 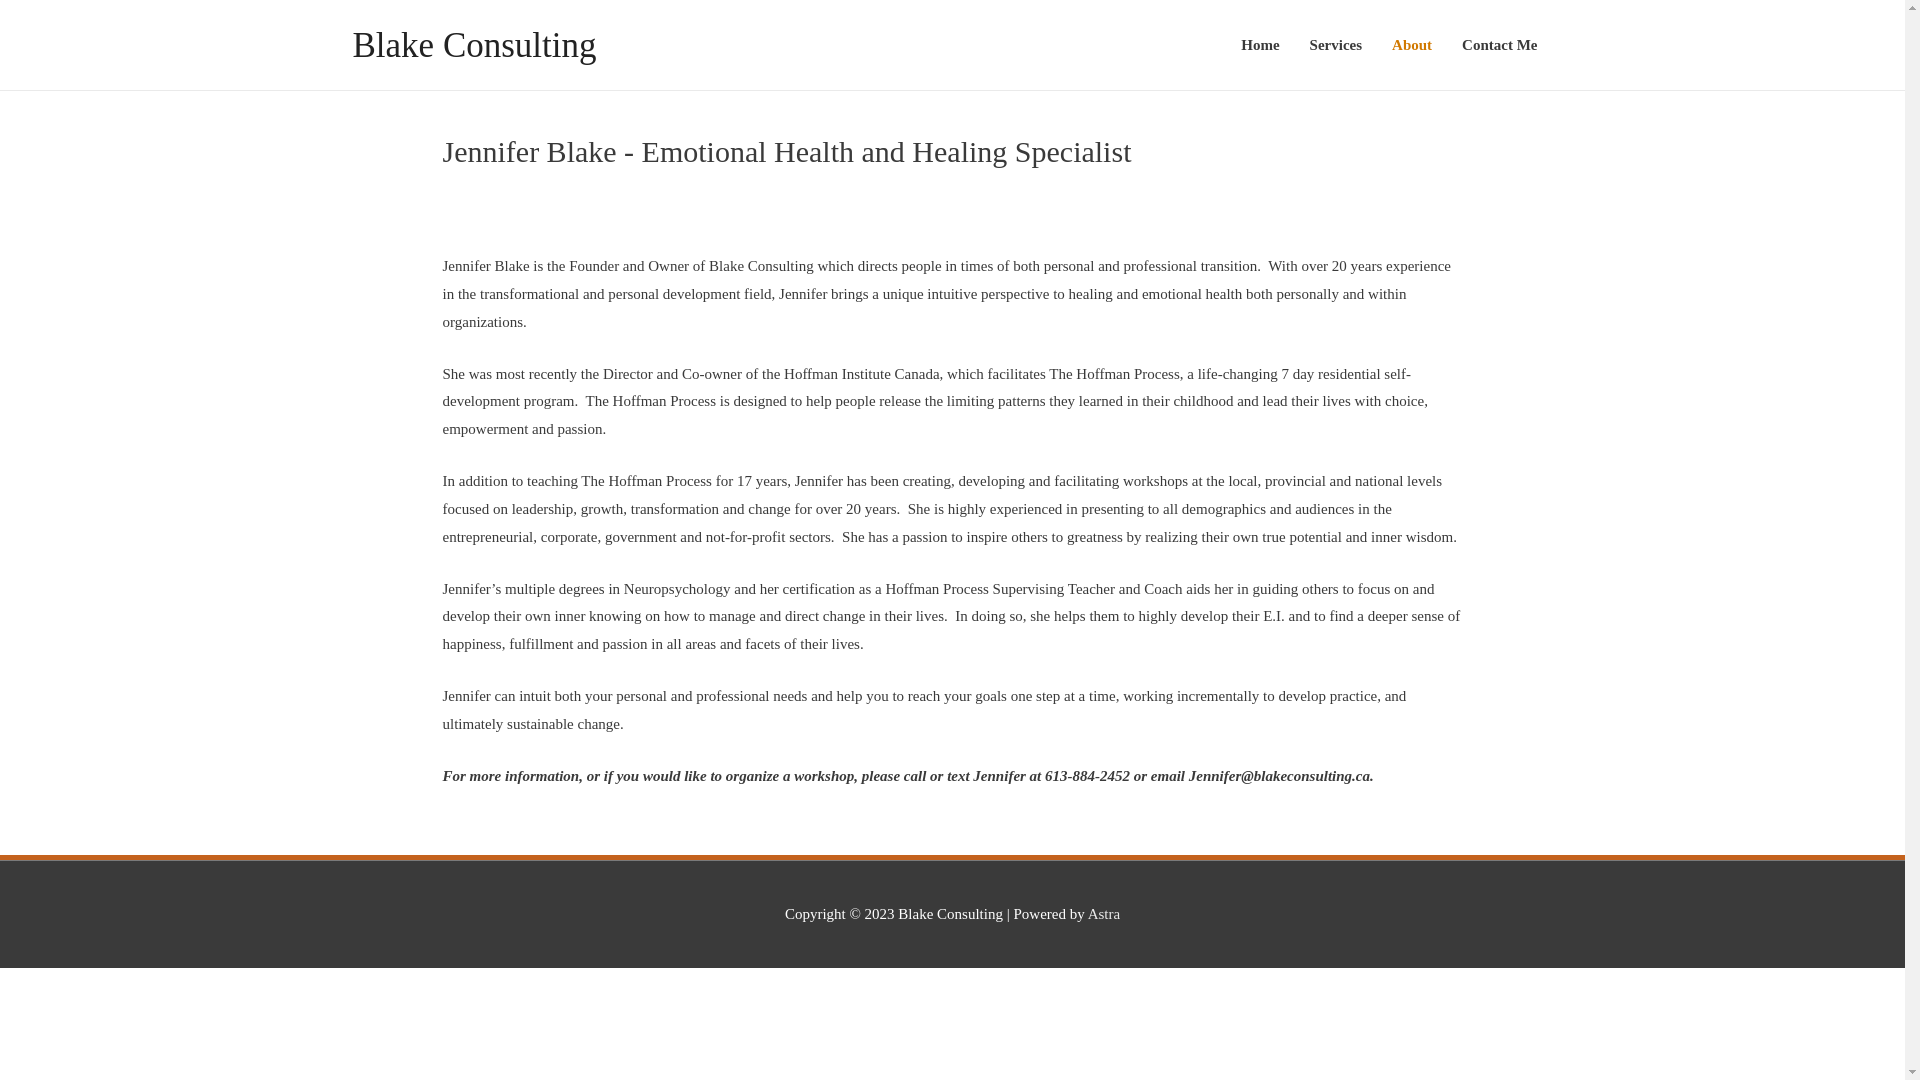 What do you see at coordinates (474, 46) in the screenshot?
I see `Blake Consulting` at bounding box center [474, 46].